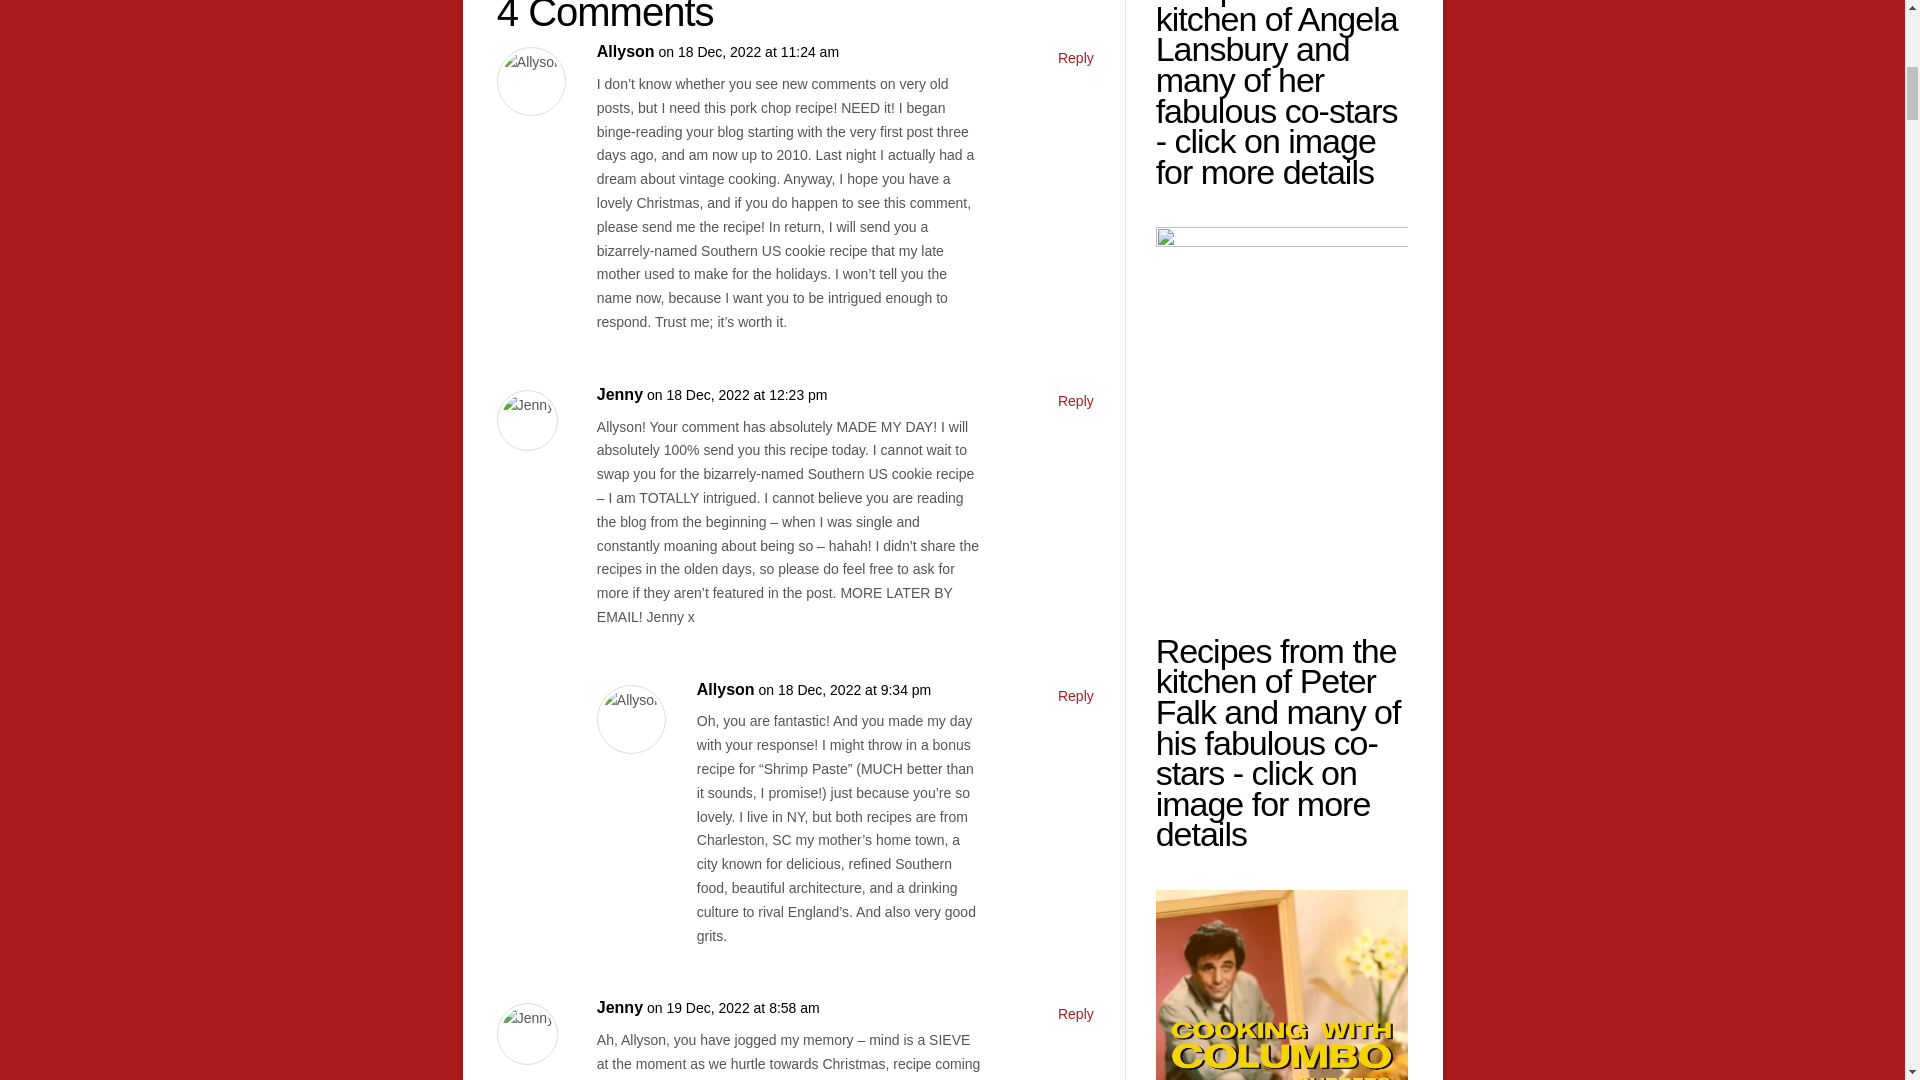 This screenshot has height=1080, width=1920. What do you see at coordinates (1076, 696) in the screenshot?
I see `Reply` at bounding box center [1076, 696].